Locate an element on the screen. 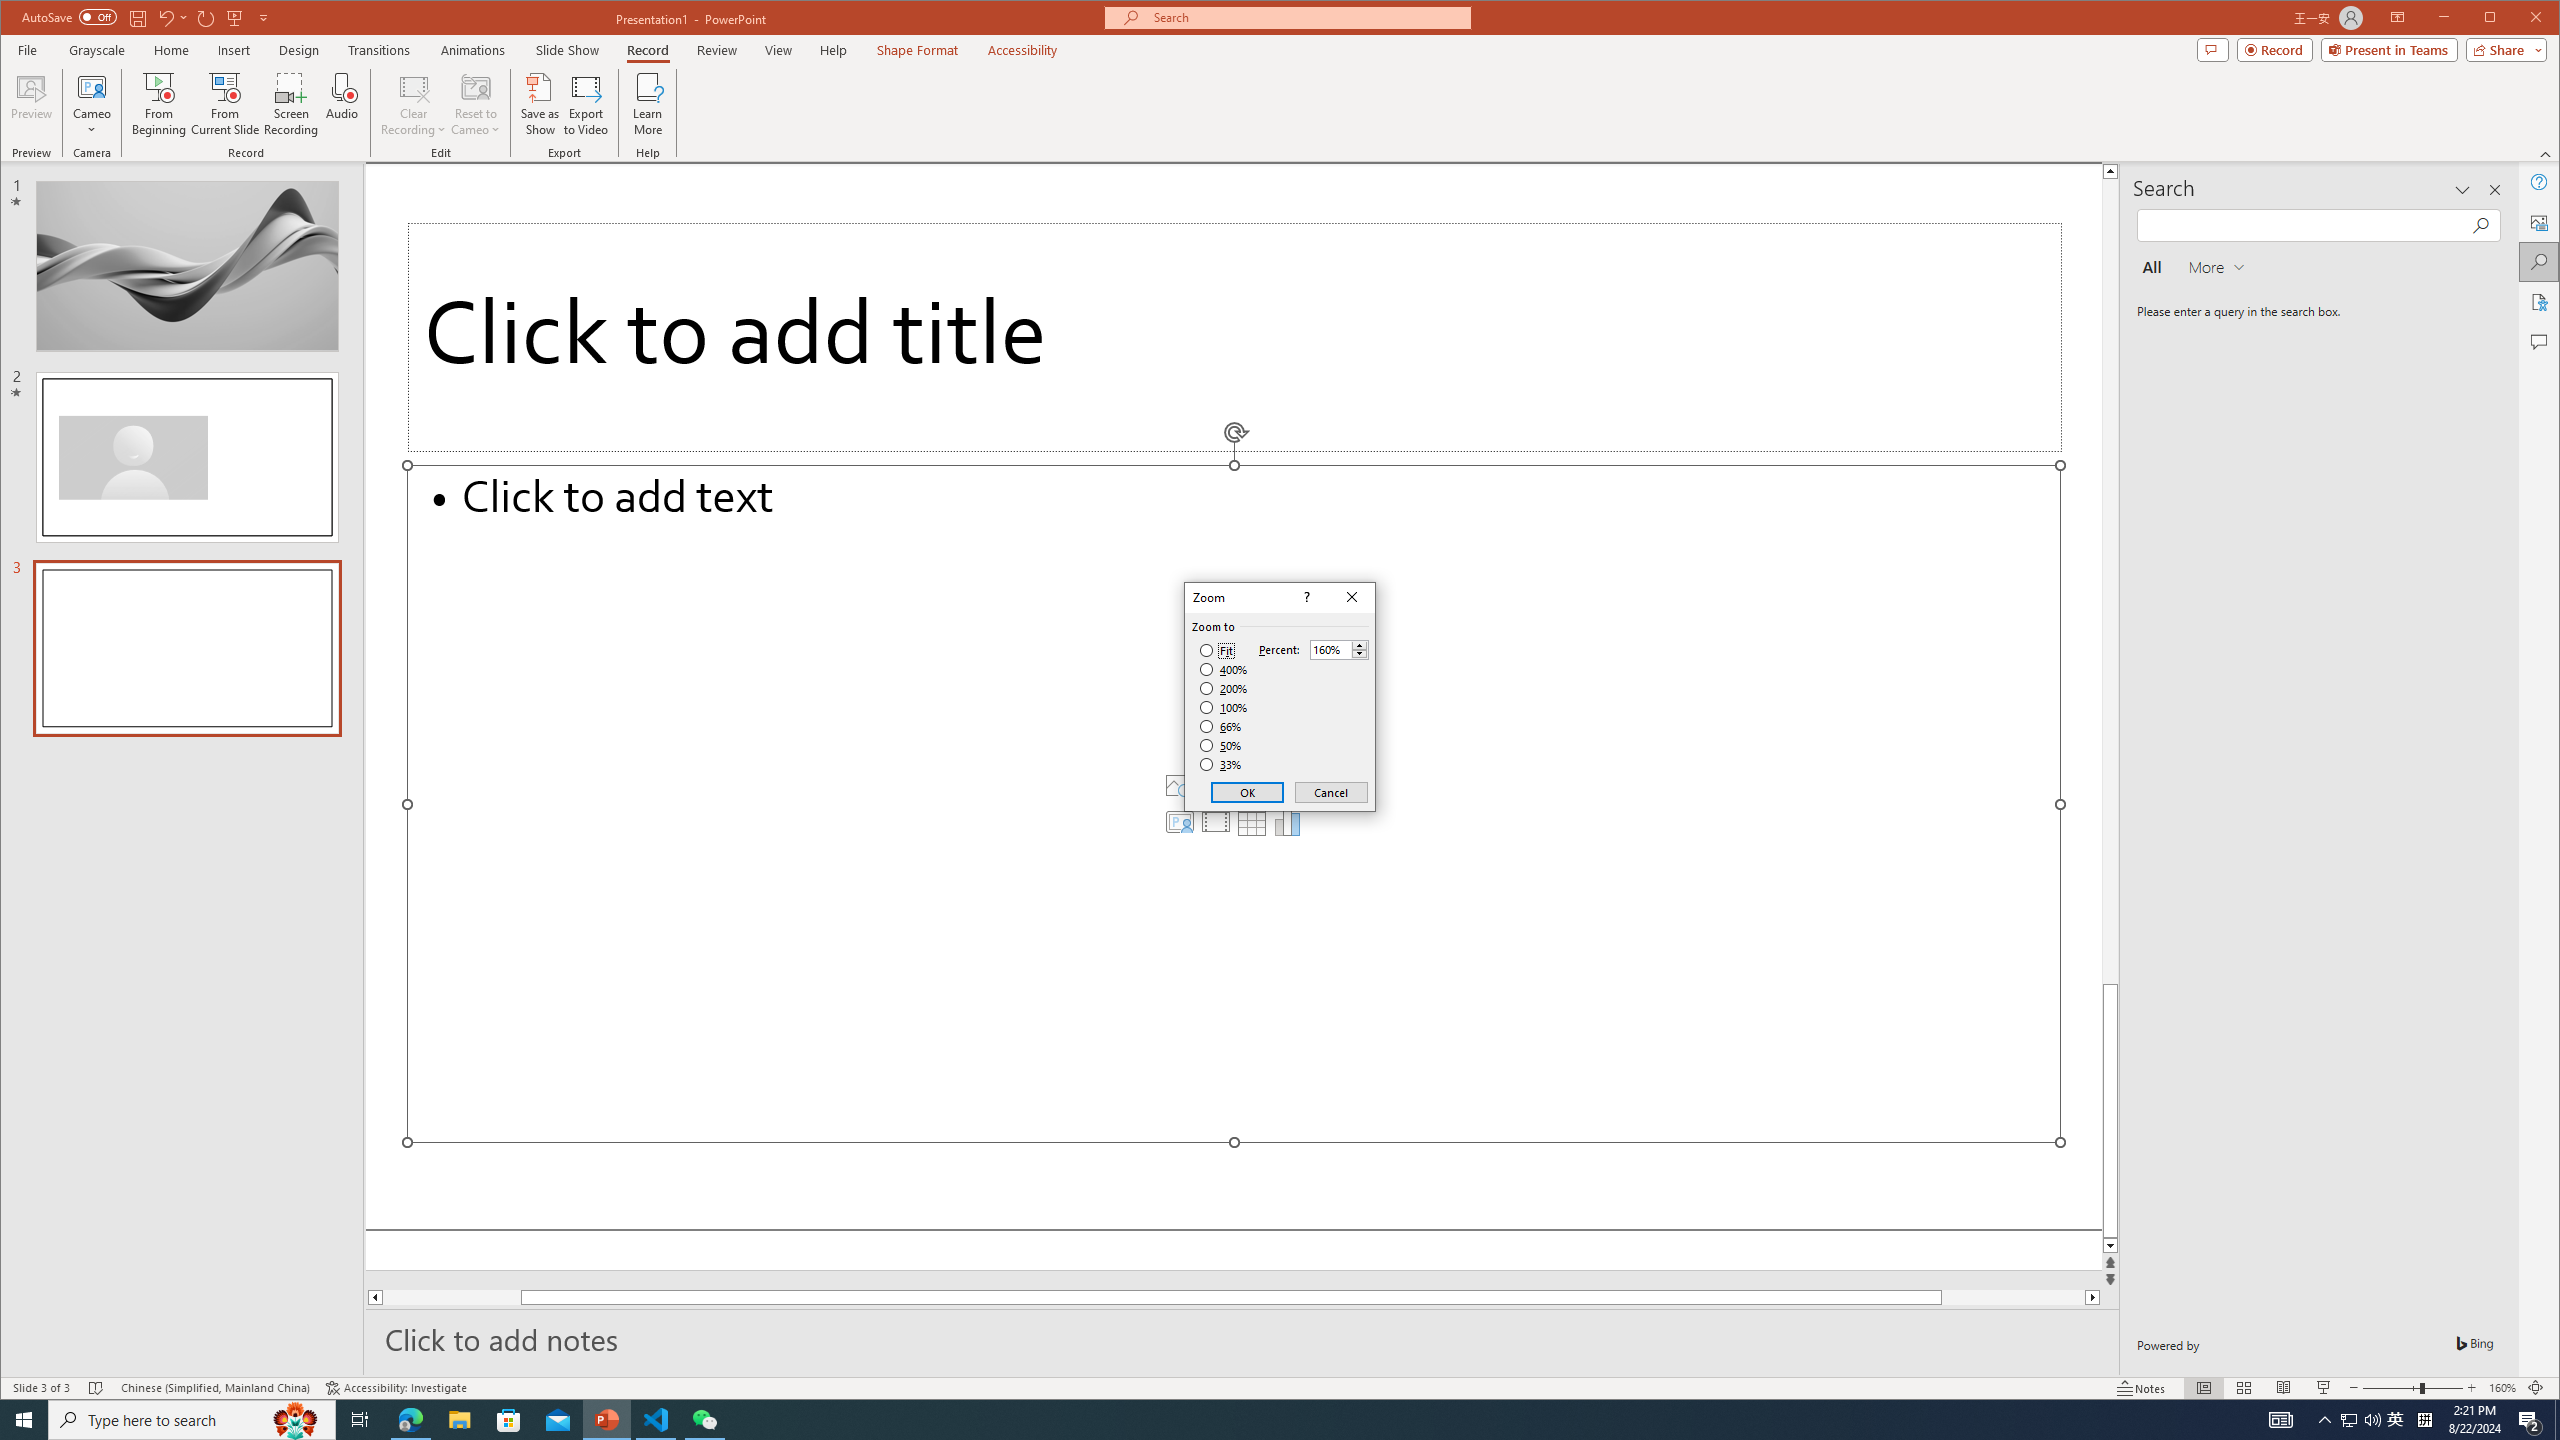 The height and width of the screenshot is (1440, 2560). 33% is located at coordinates (1222, 765).